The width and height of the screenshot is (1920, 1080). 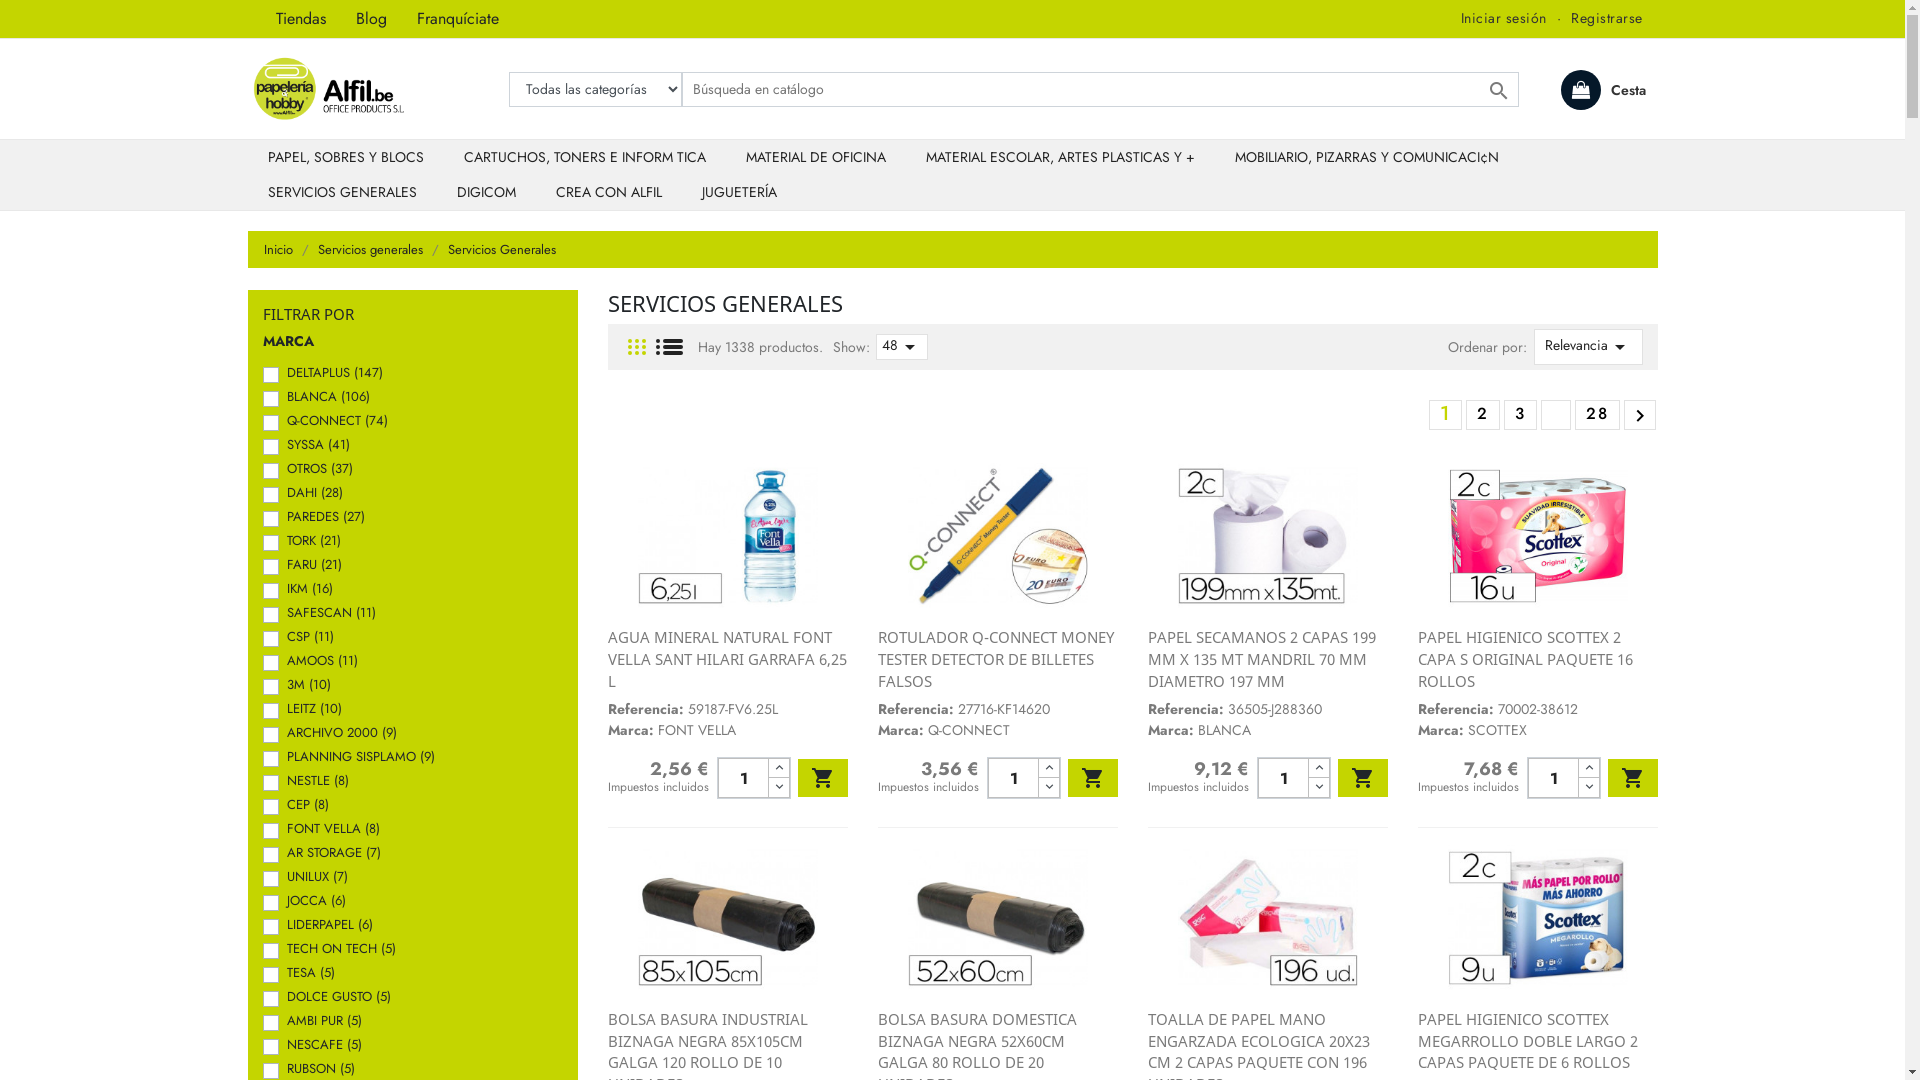 What do you see at coordinates (370, 19) in the screenshot?
I see `Blog` at bounding box center [370, 19].